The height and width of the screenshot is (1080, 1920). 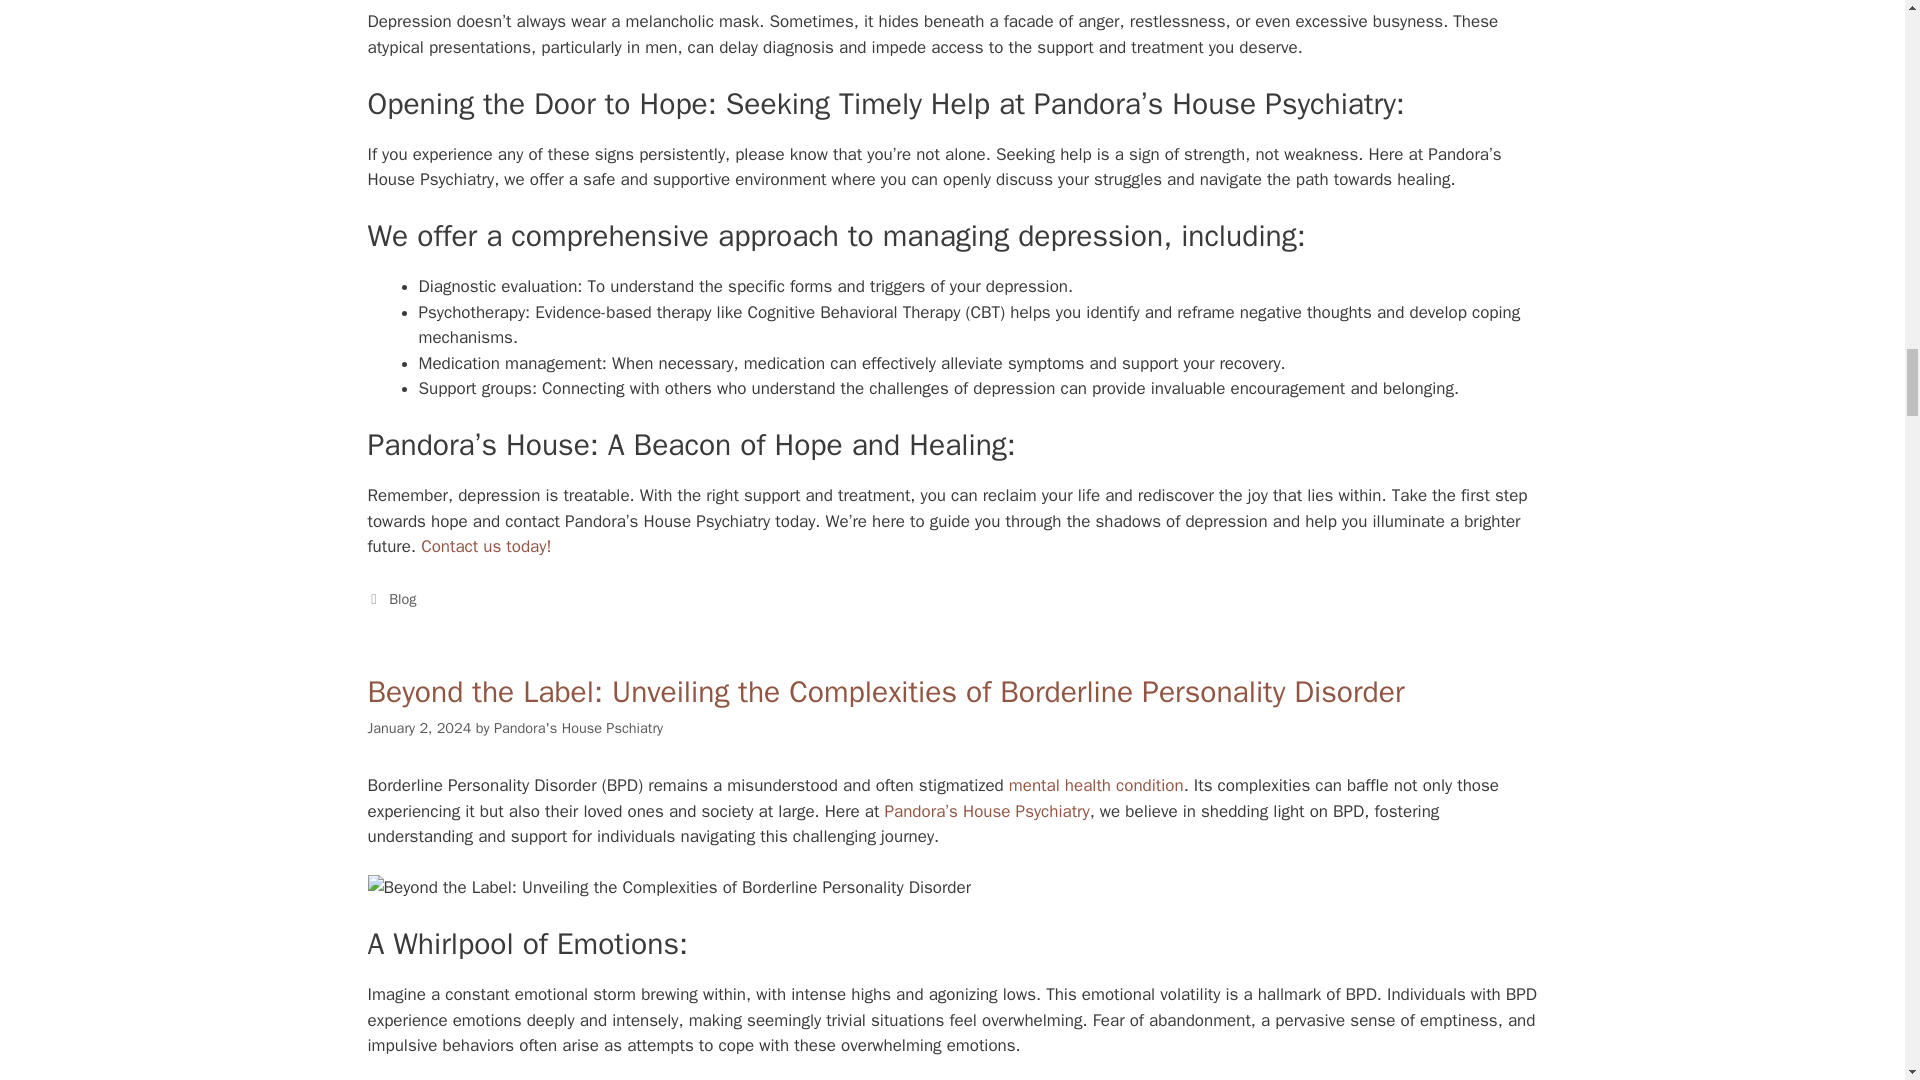 What do you see at coordinates (578, 728) in the screenshot?
I see `View all posts by Pandora's House Pschiatry` at bounding box center [578, 728].